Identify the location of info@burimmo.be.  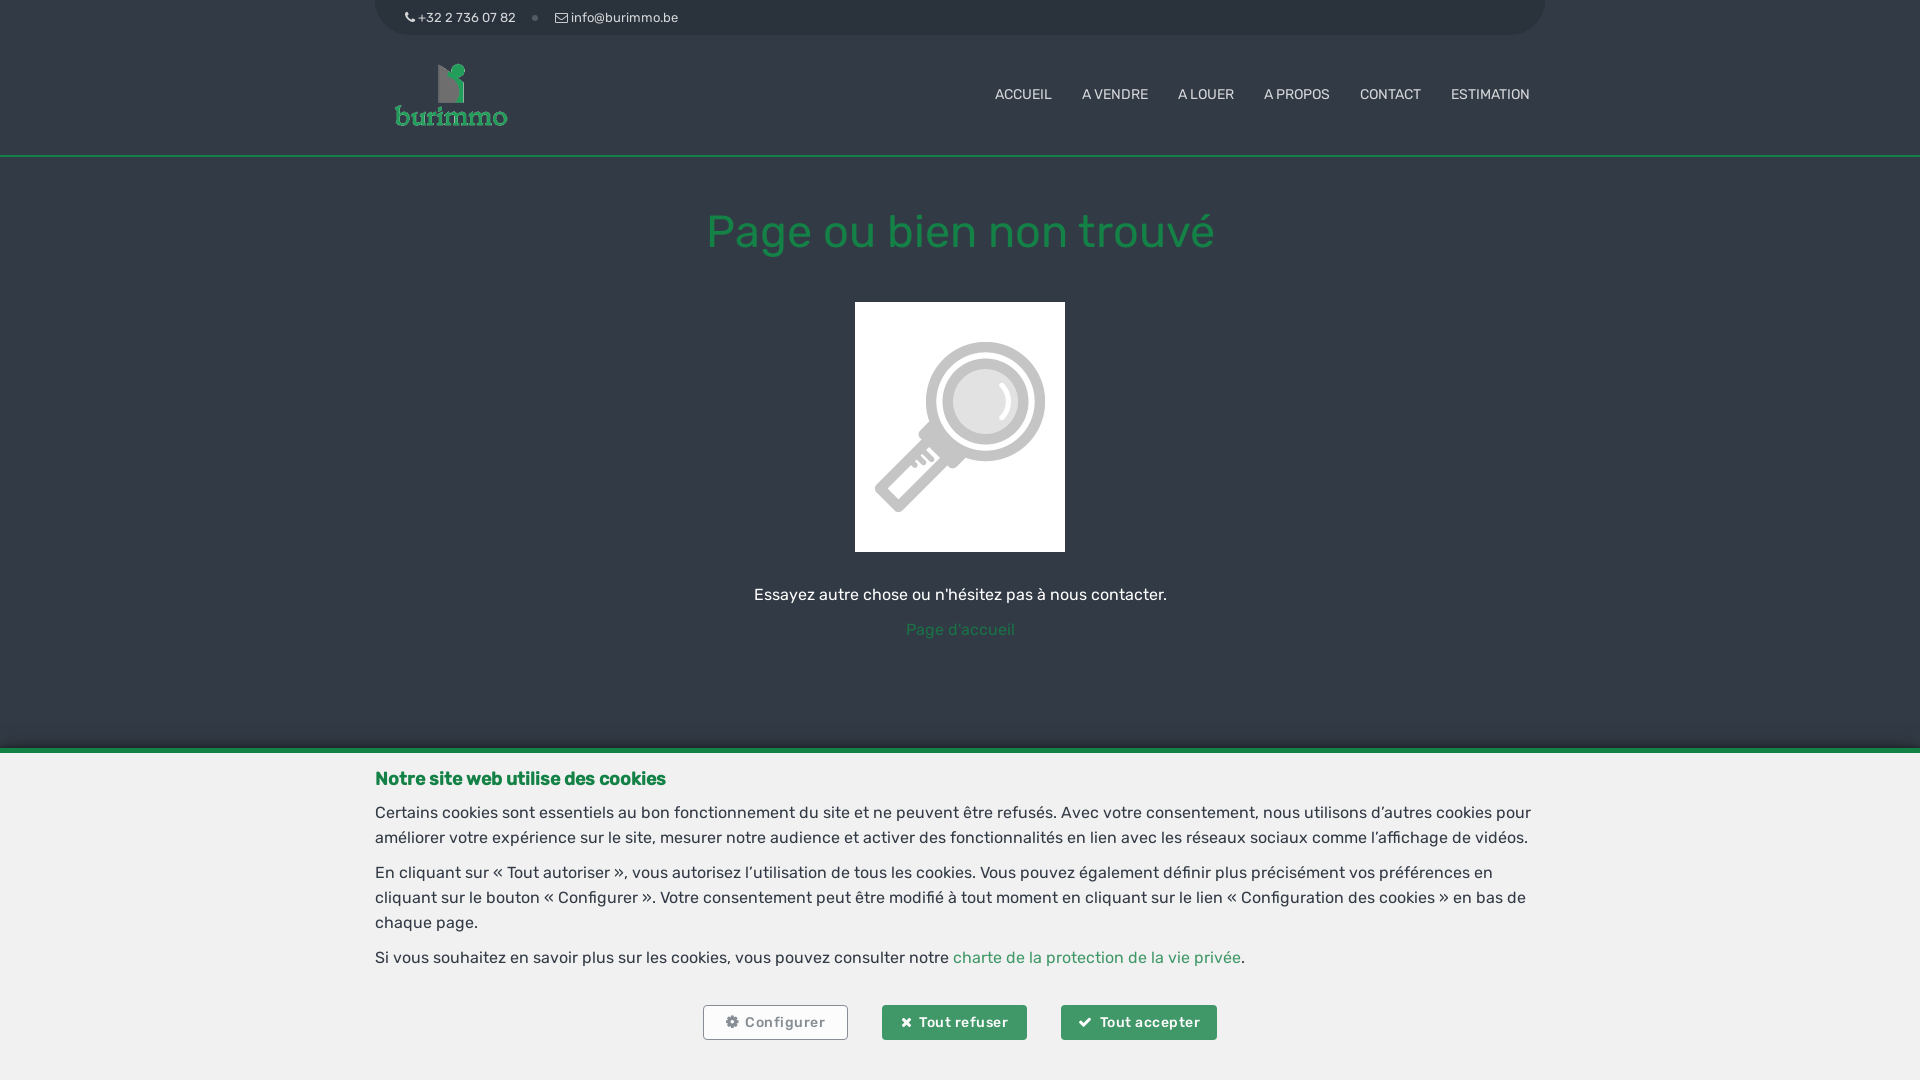
(616, 18).